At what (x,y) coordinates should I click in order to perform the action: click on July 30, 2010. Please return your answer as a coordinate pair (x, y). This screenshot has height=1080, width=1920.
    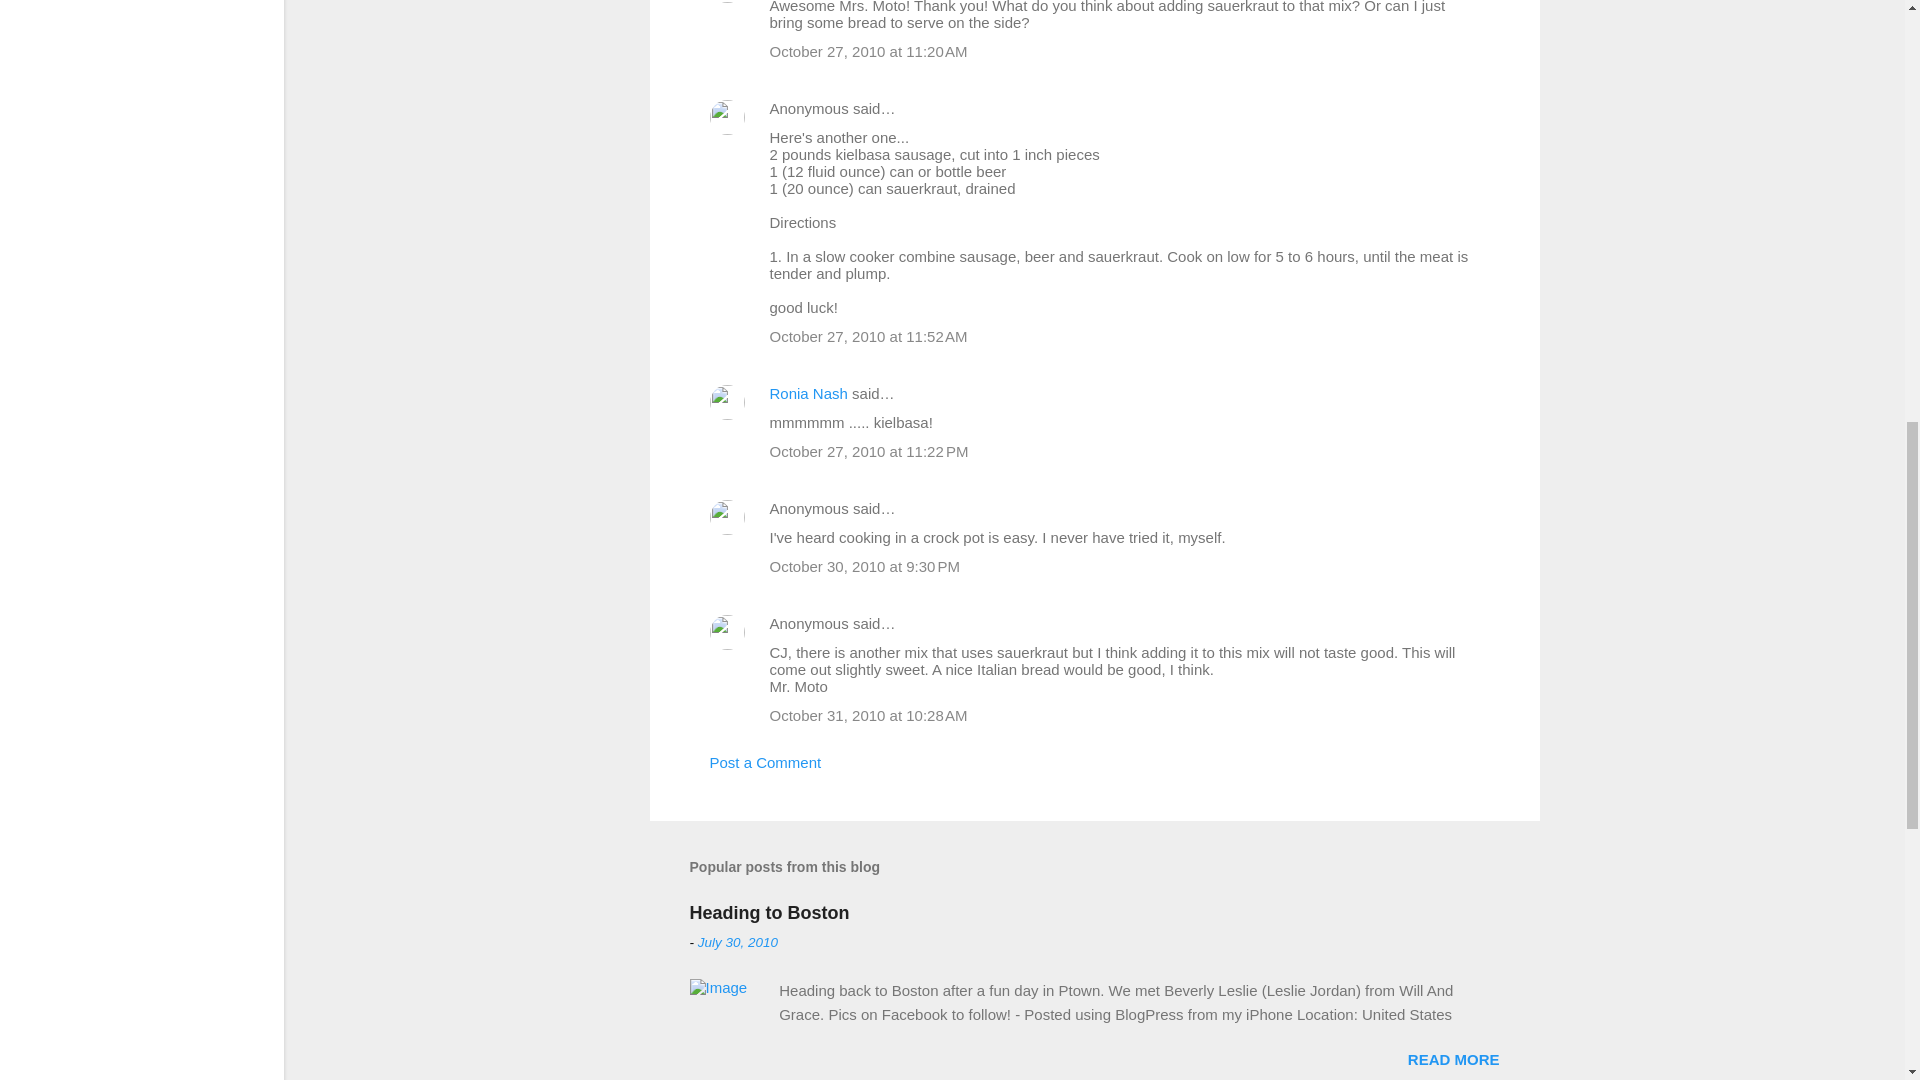
    Looking at the image, I should click on (738, 942).